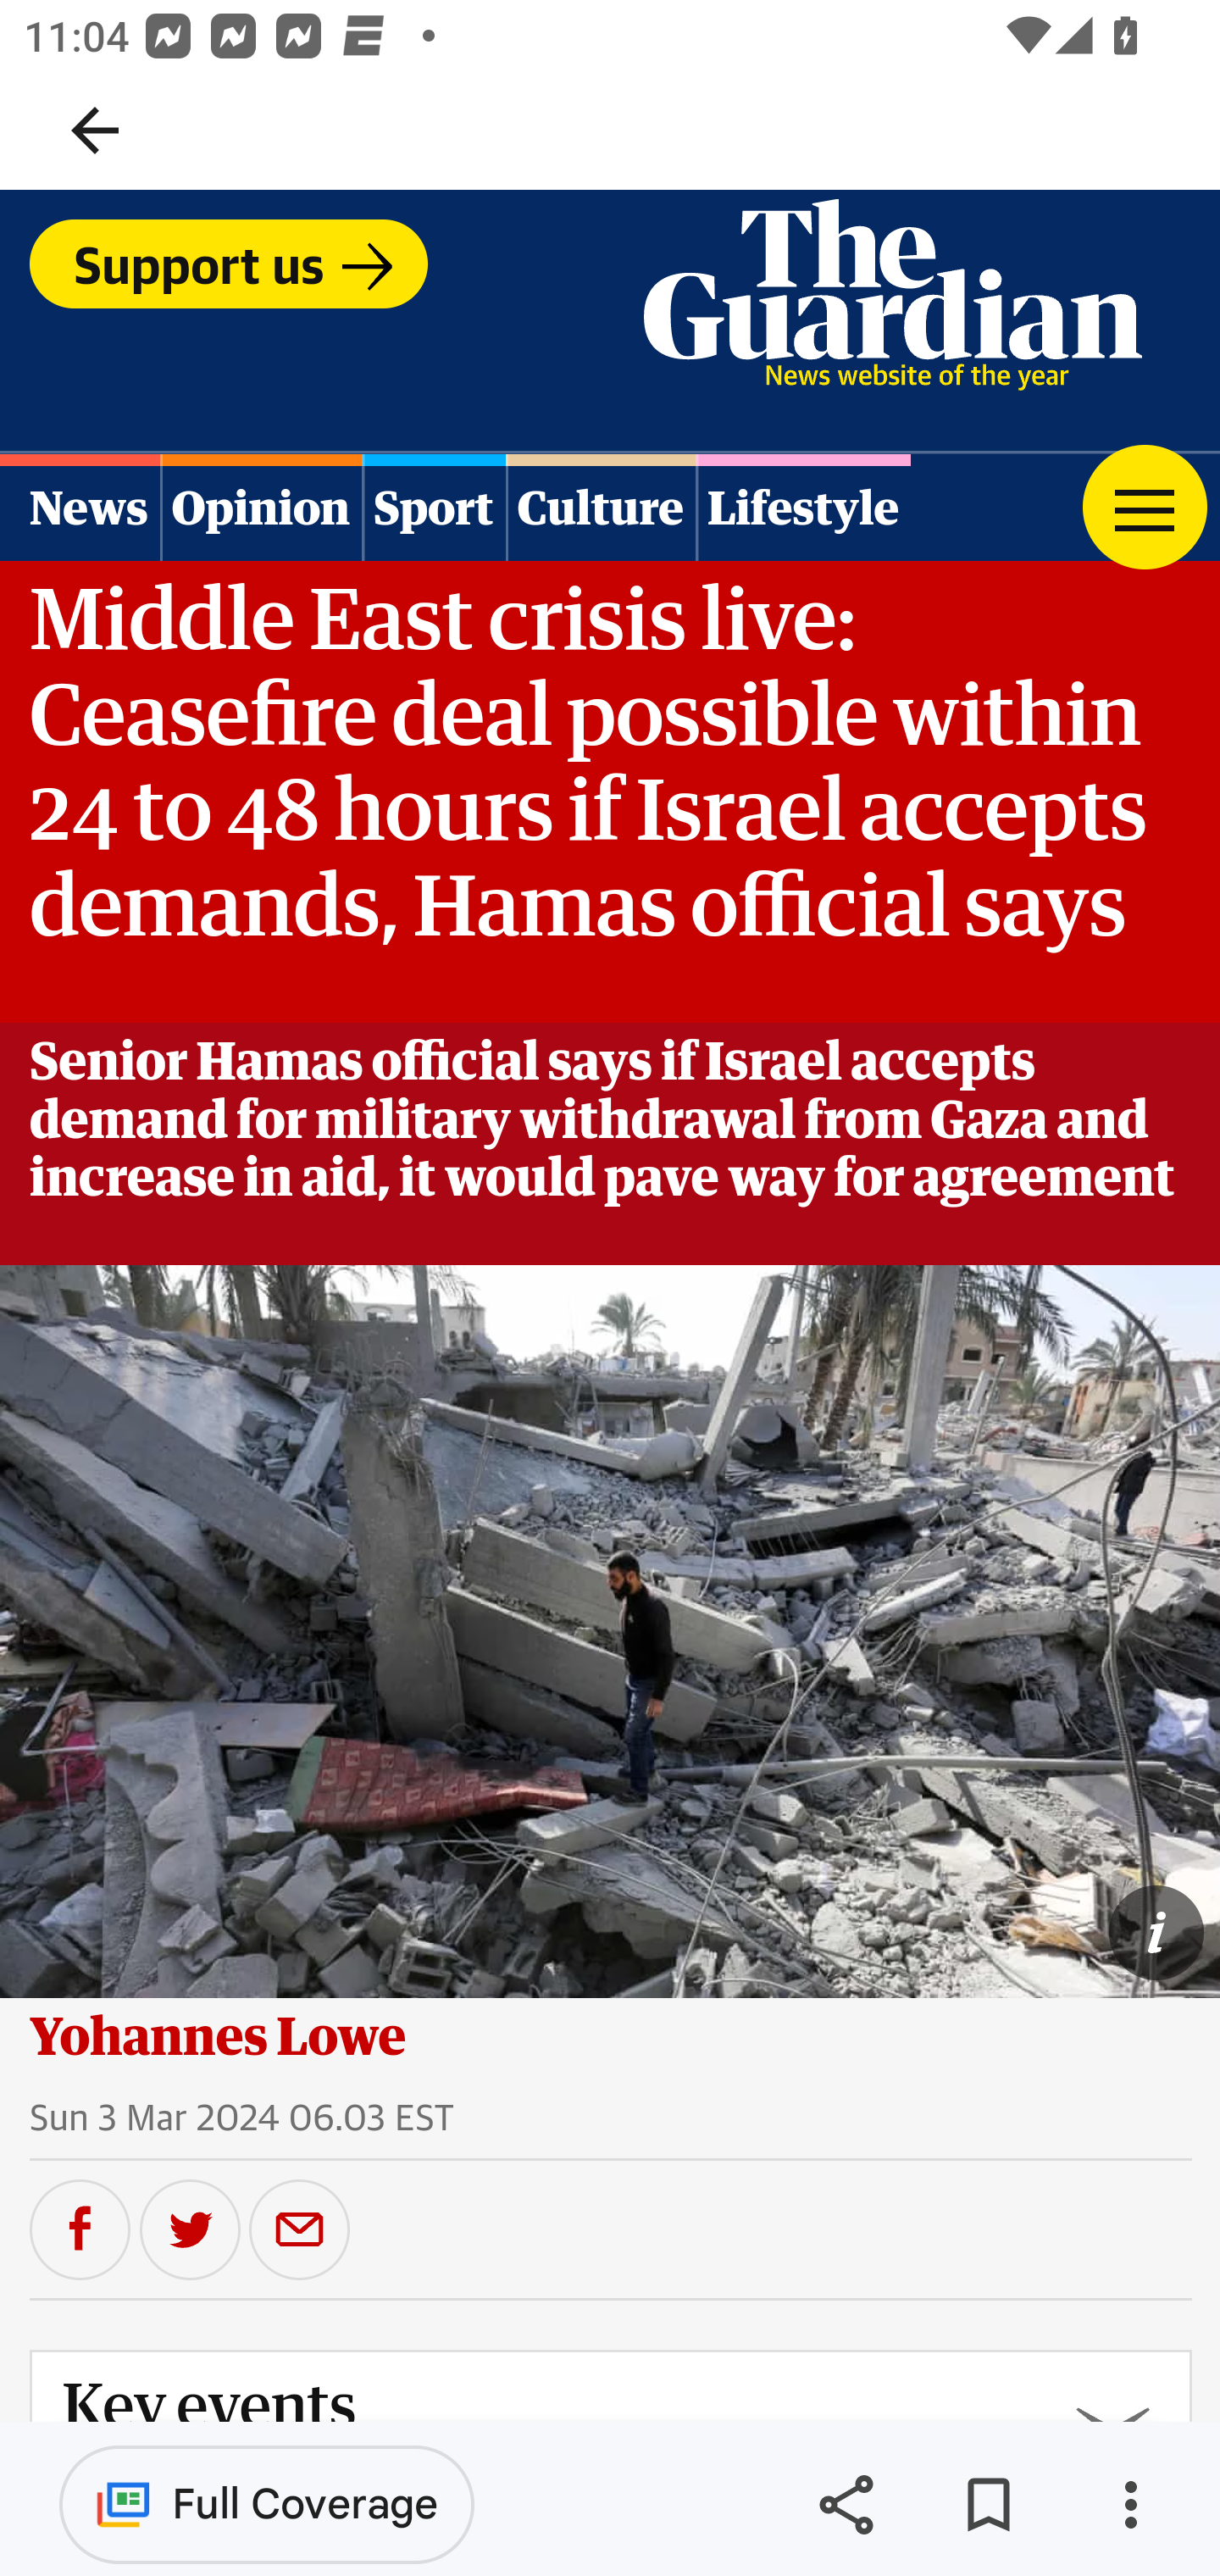 This screenshot has width=1220, height=2576. Describe the element at coordinates (434, 507) in the screenshot. I see `Sport` at that location.